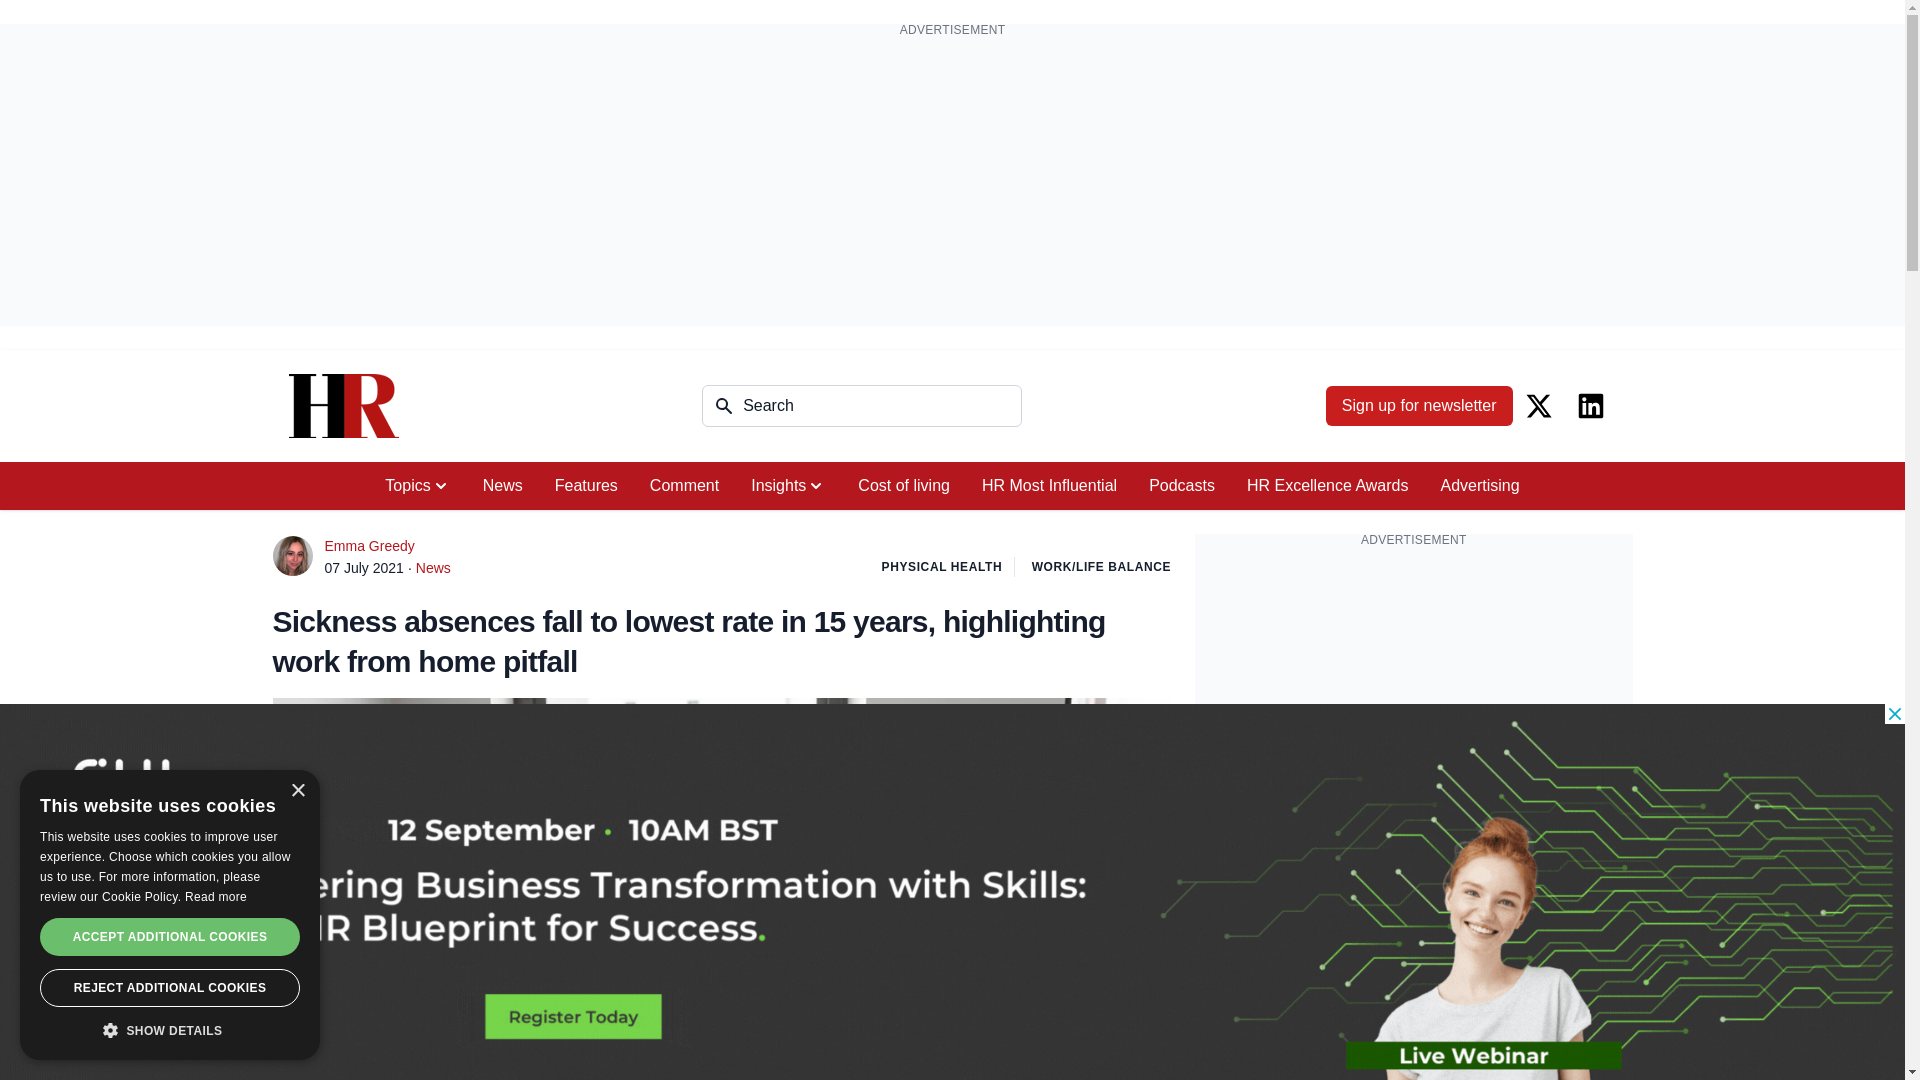  I want to click on Cost of living, so click(904, 486).